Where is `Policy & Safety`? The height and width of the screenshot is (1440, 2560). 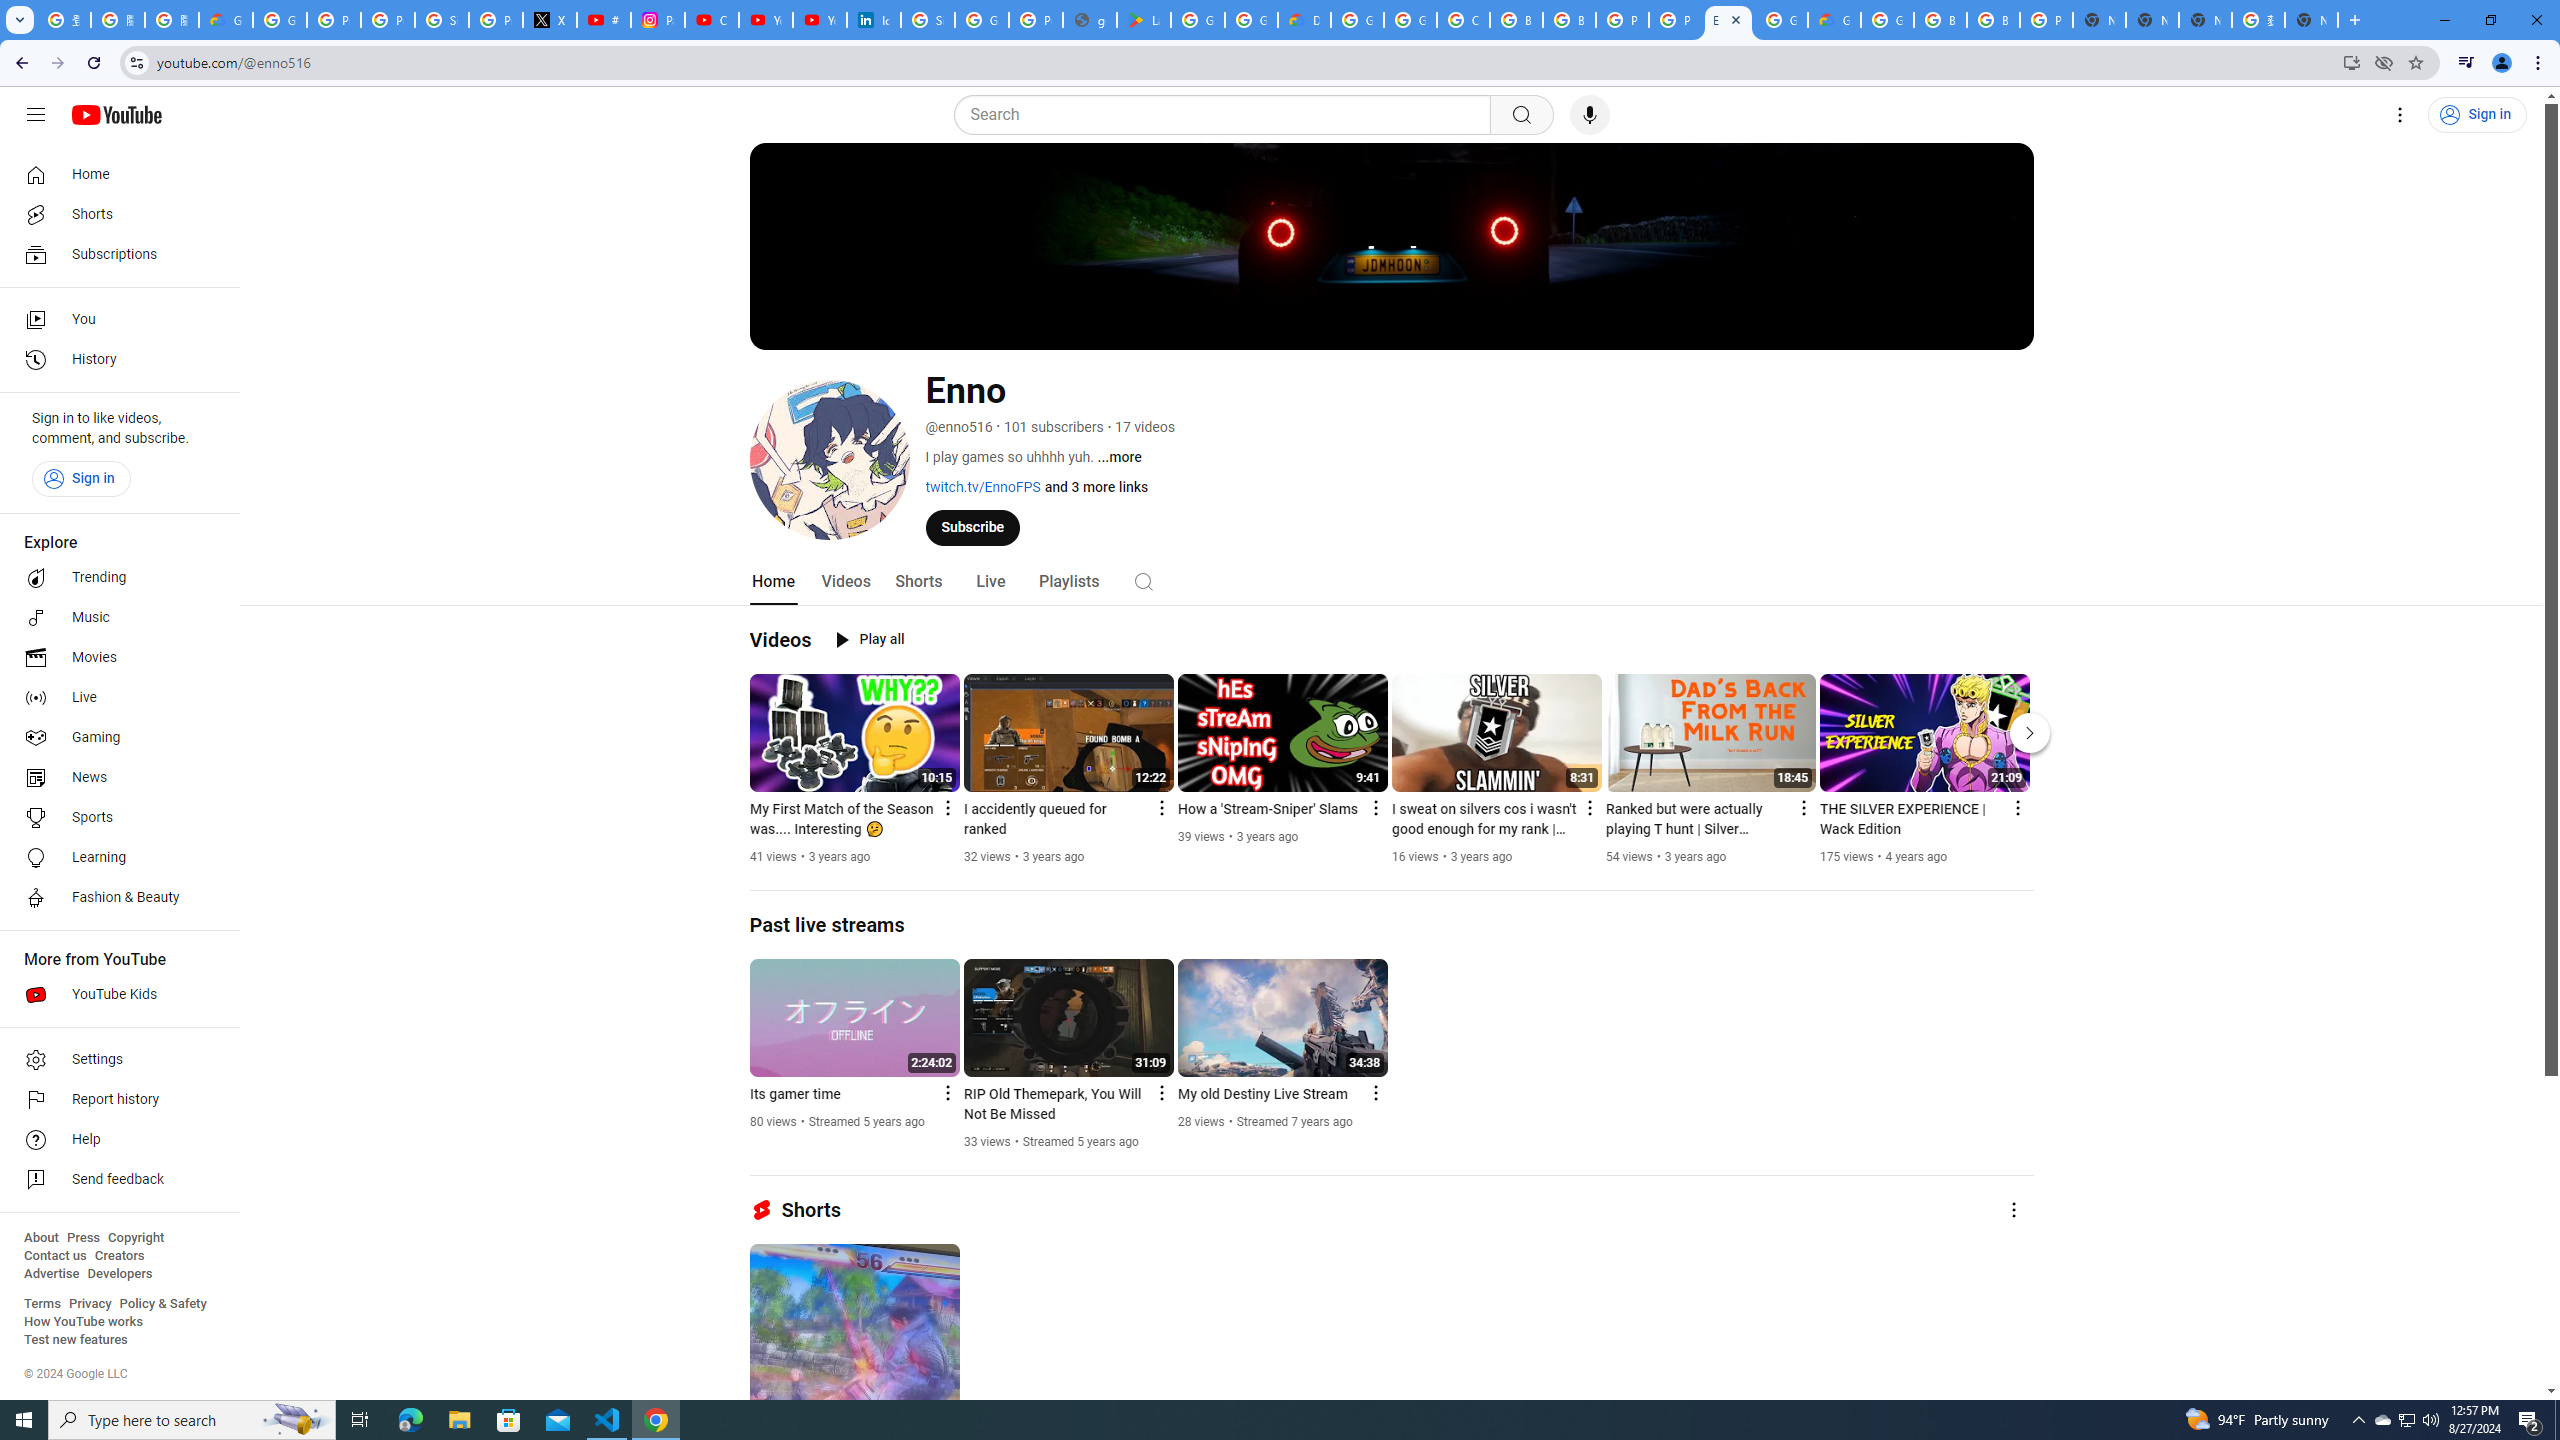
Policy & Safety is located at coordinates (162, 1304).